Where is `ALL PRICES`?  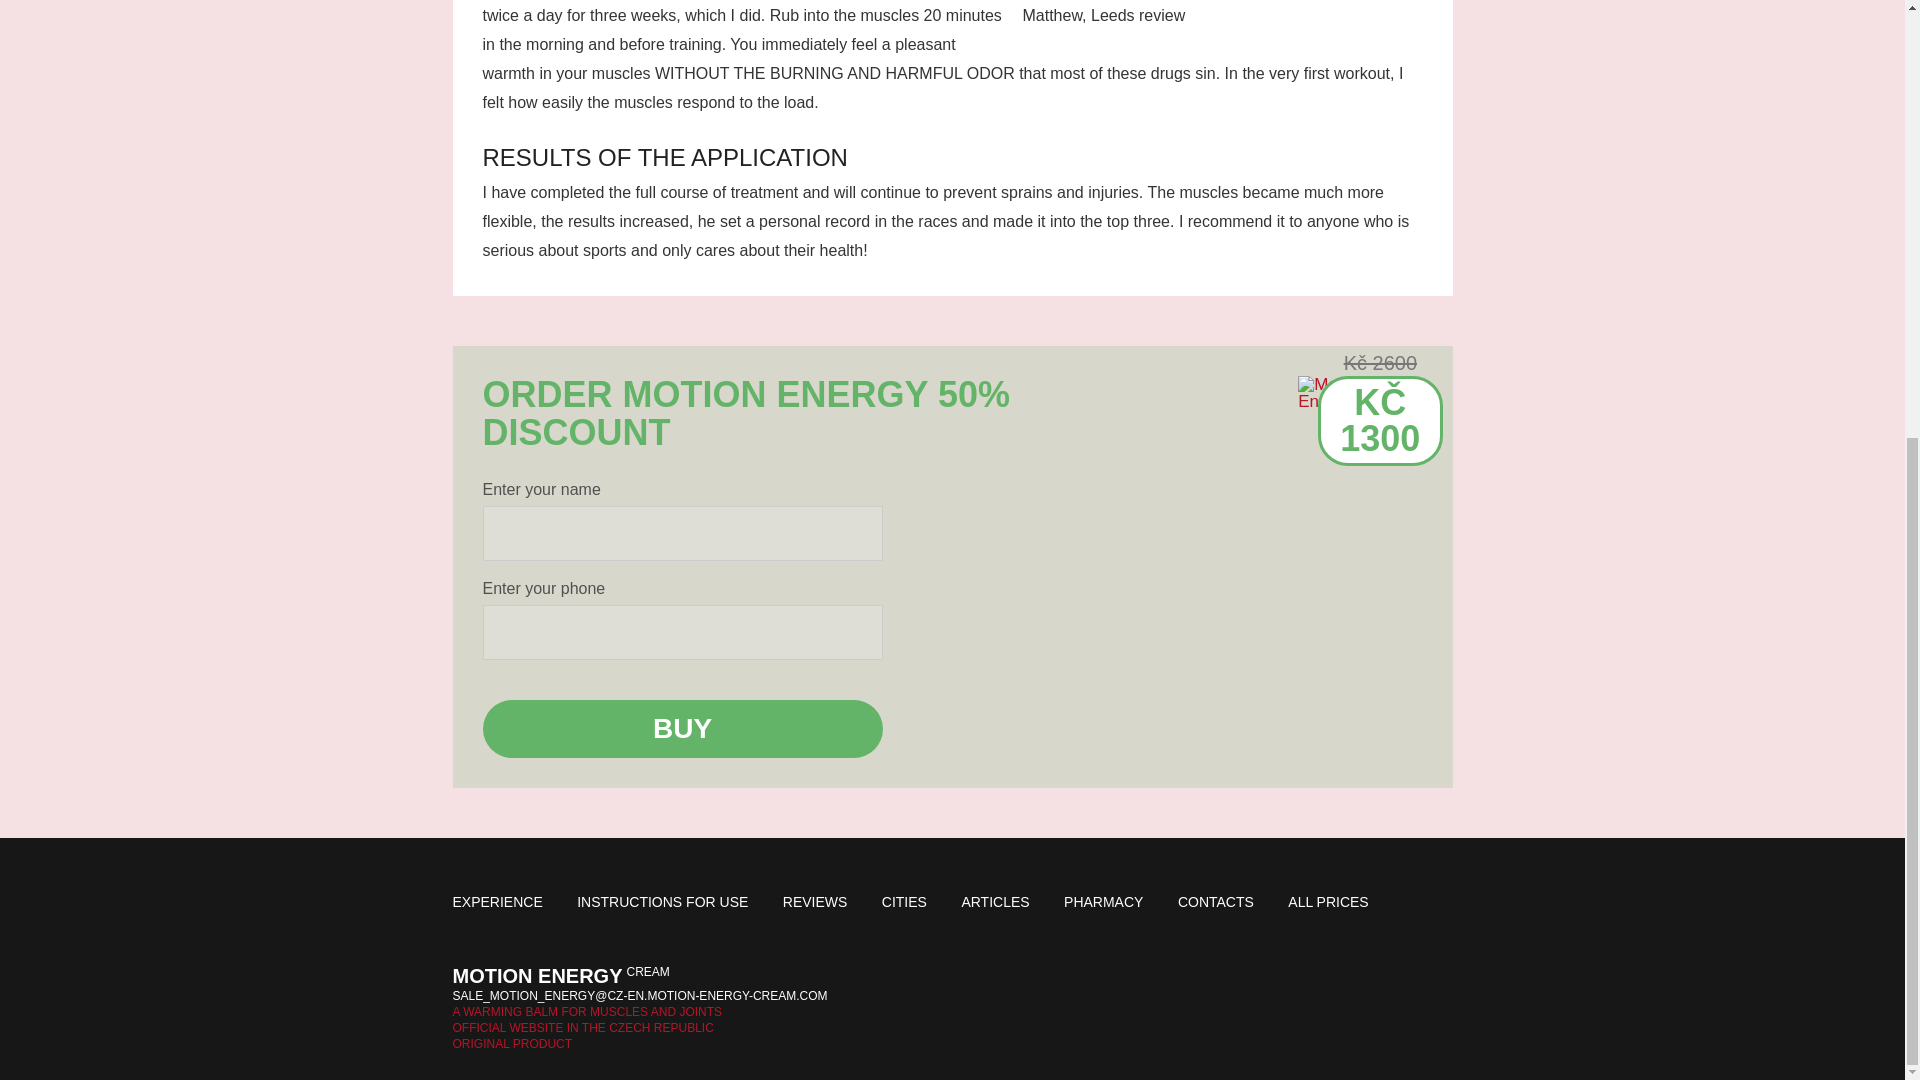 ALL PRICES is located at coordinates (1328, 902).